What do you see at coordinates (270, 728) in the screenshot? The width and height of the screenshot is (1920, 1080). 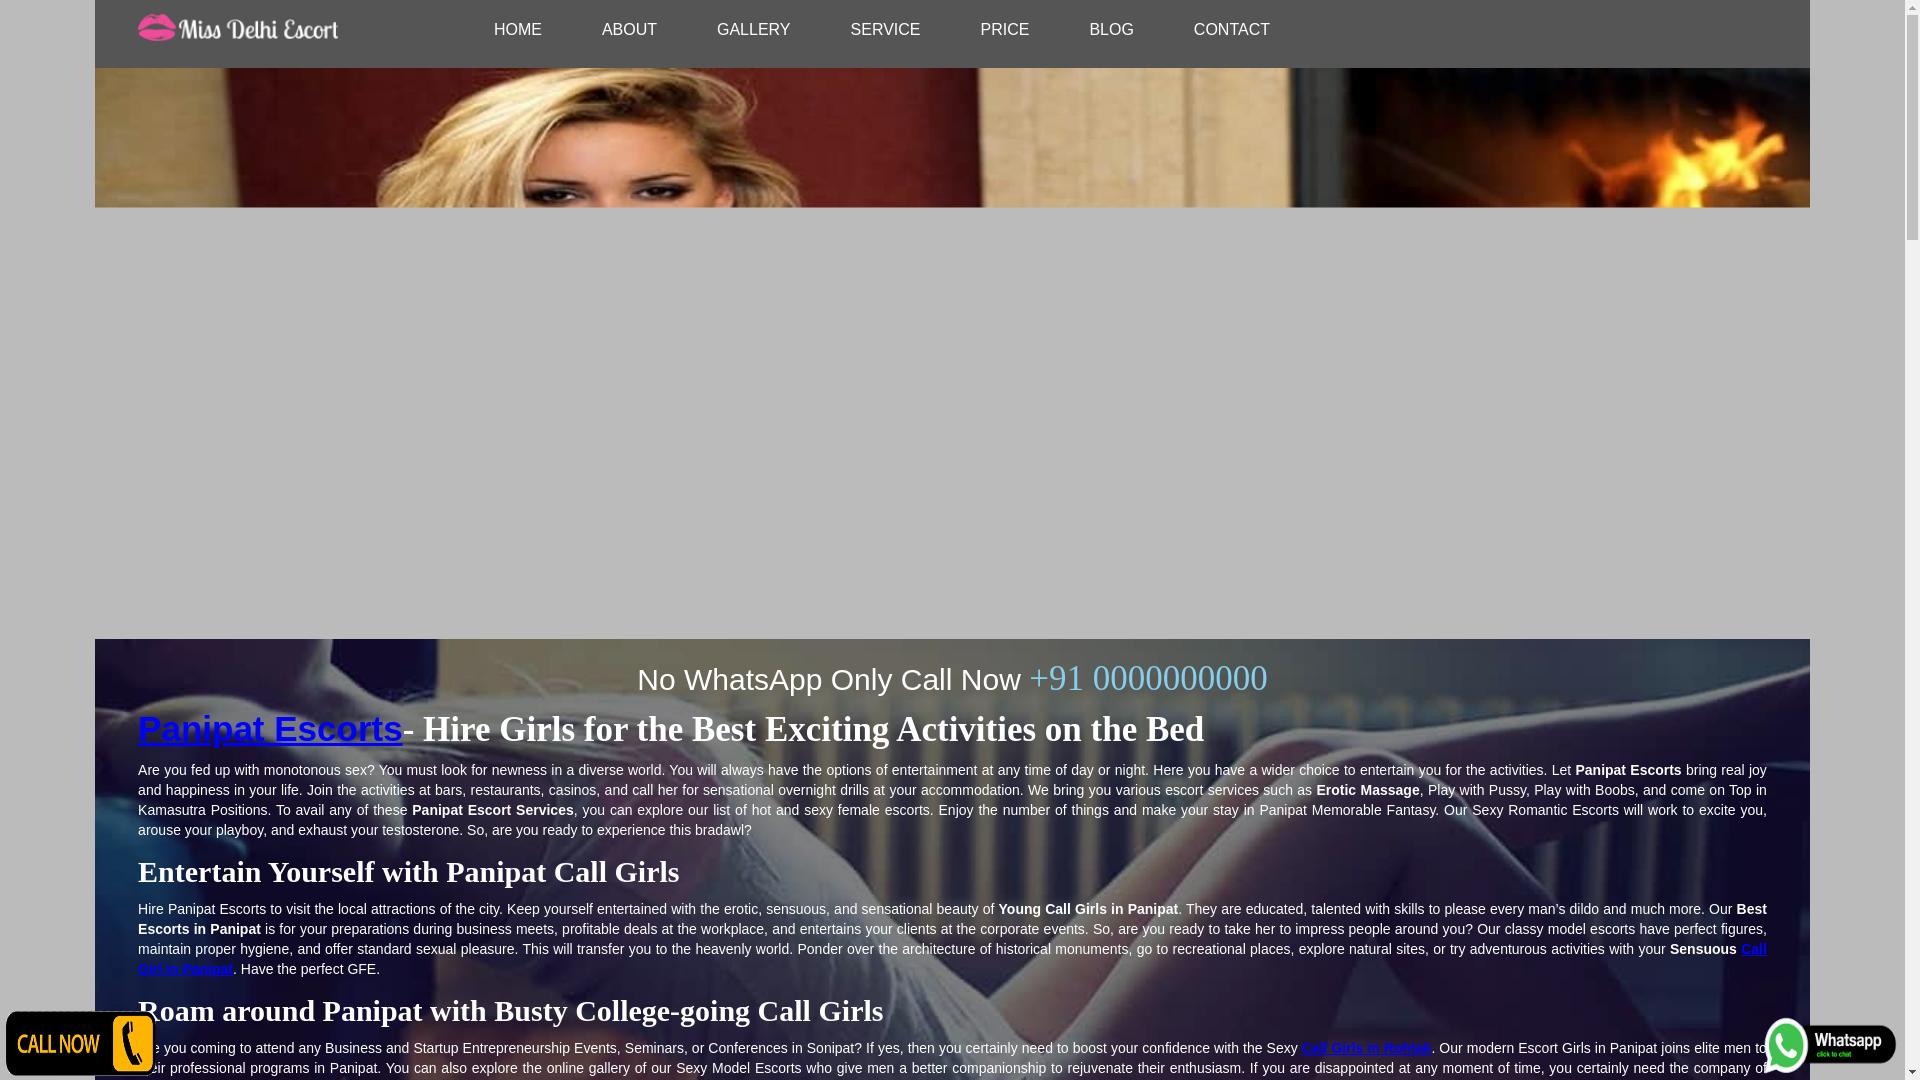 I see `Panipat Escorts` at bounding box center [270, 728].